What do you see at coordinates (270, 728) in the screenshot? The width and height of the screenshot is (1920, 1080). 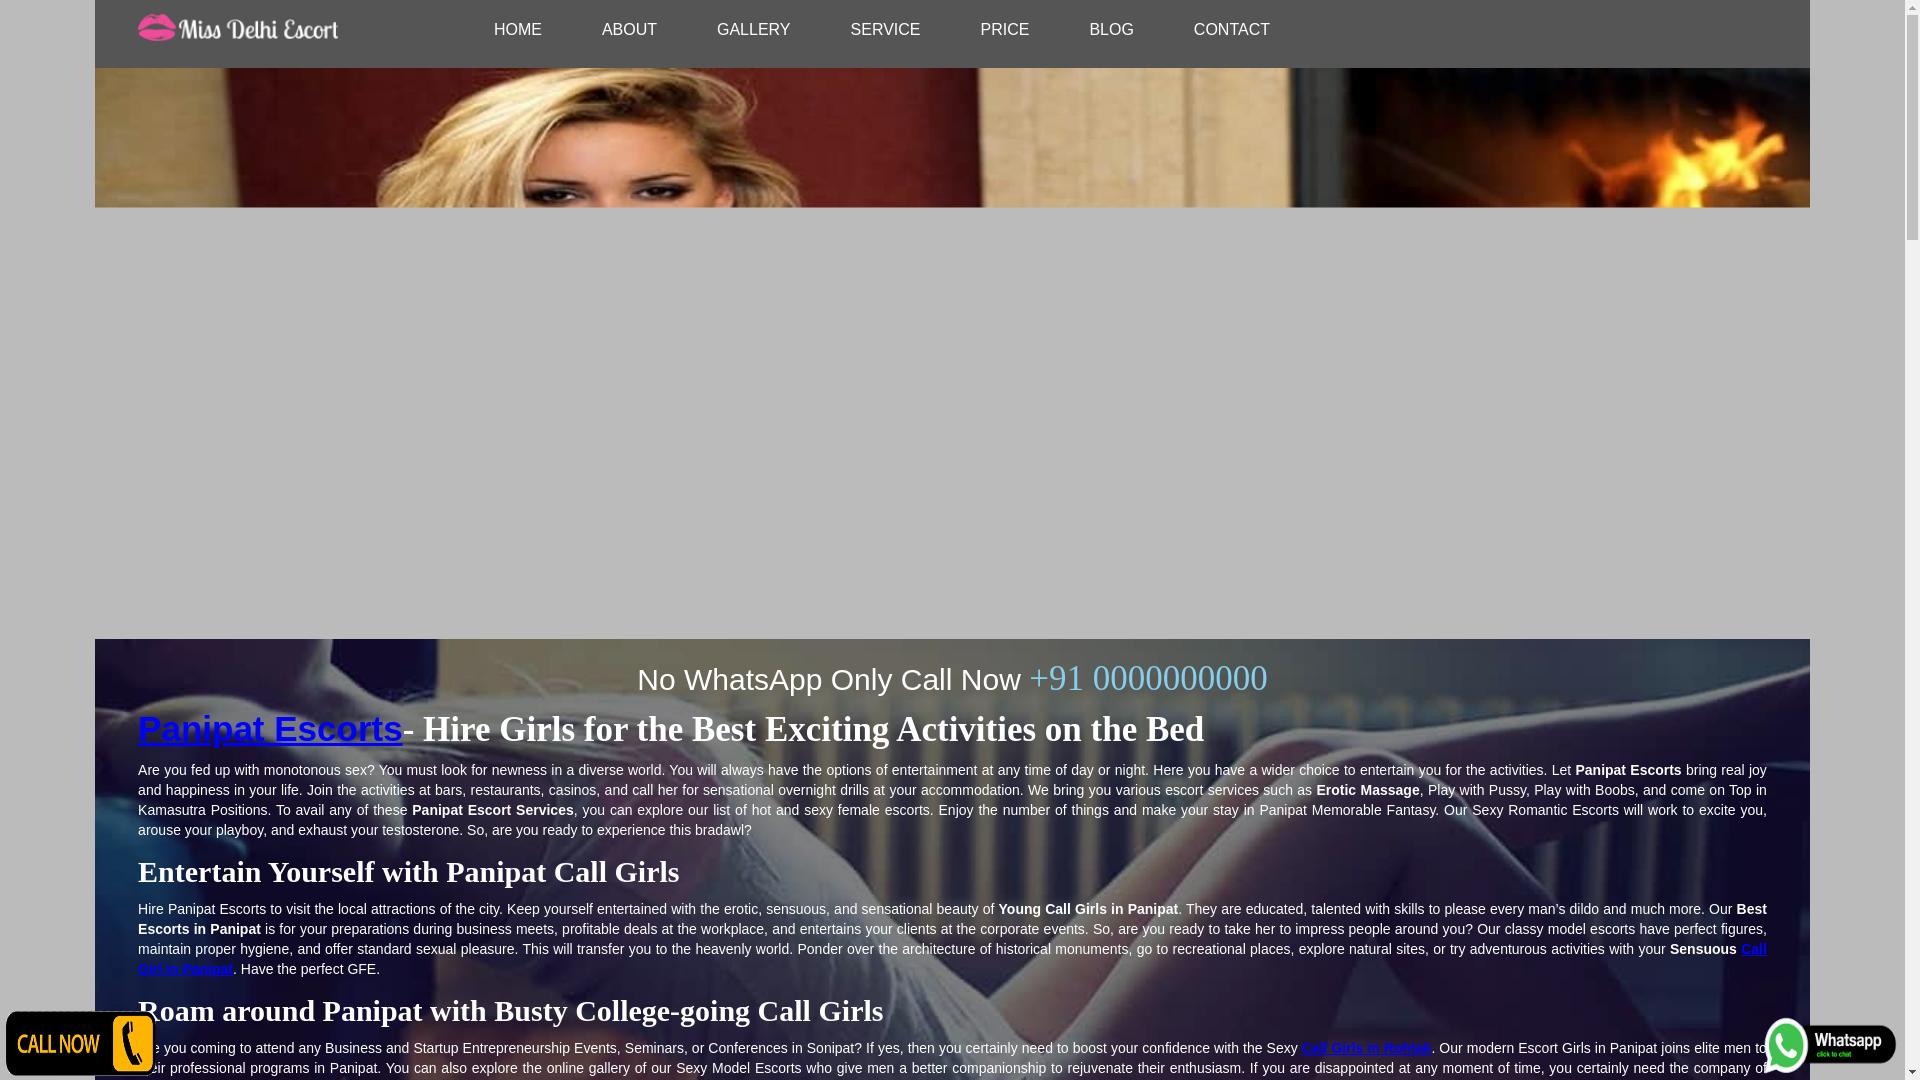 I see `Panipat Escorts` at bounding box center [270, 728].